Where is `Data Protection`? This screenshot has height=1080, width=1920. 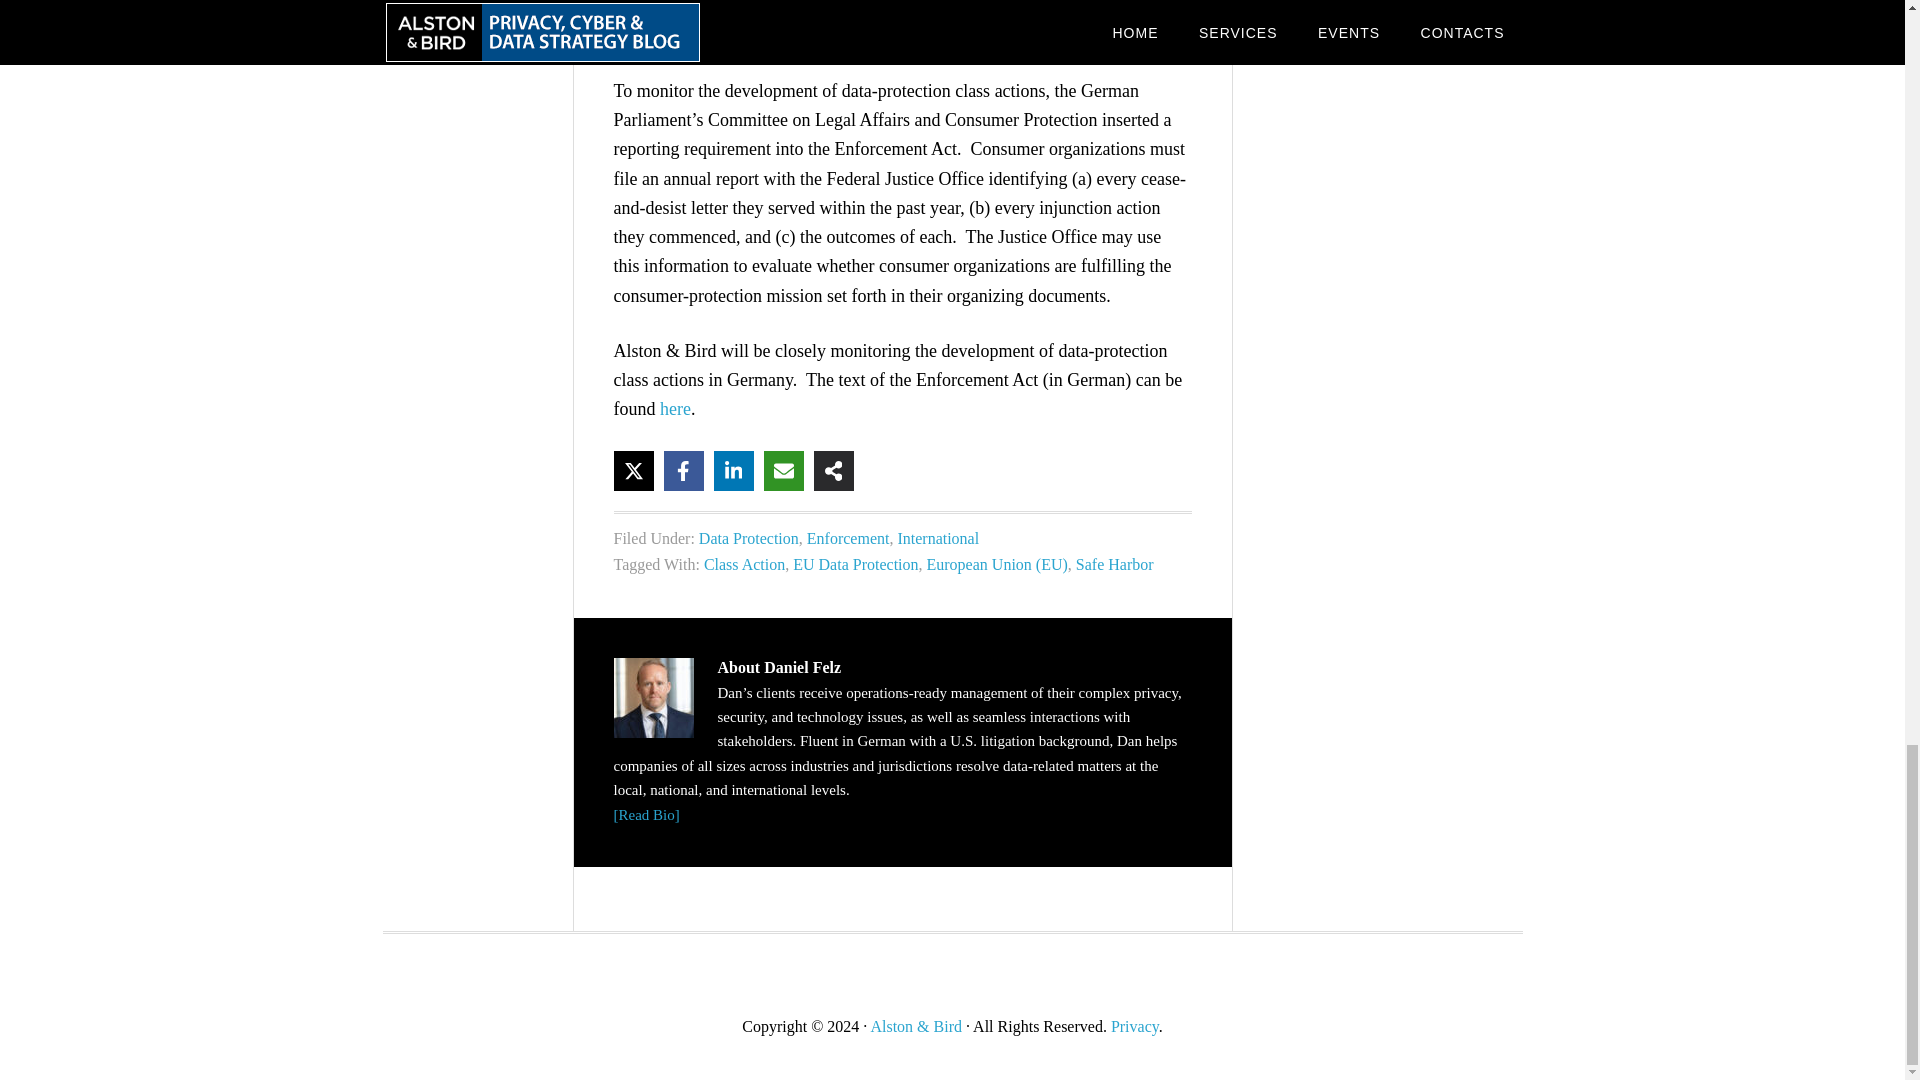 Data Protection is located at coordinates (748, 538).